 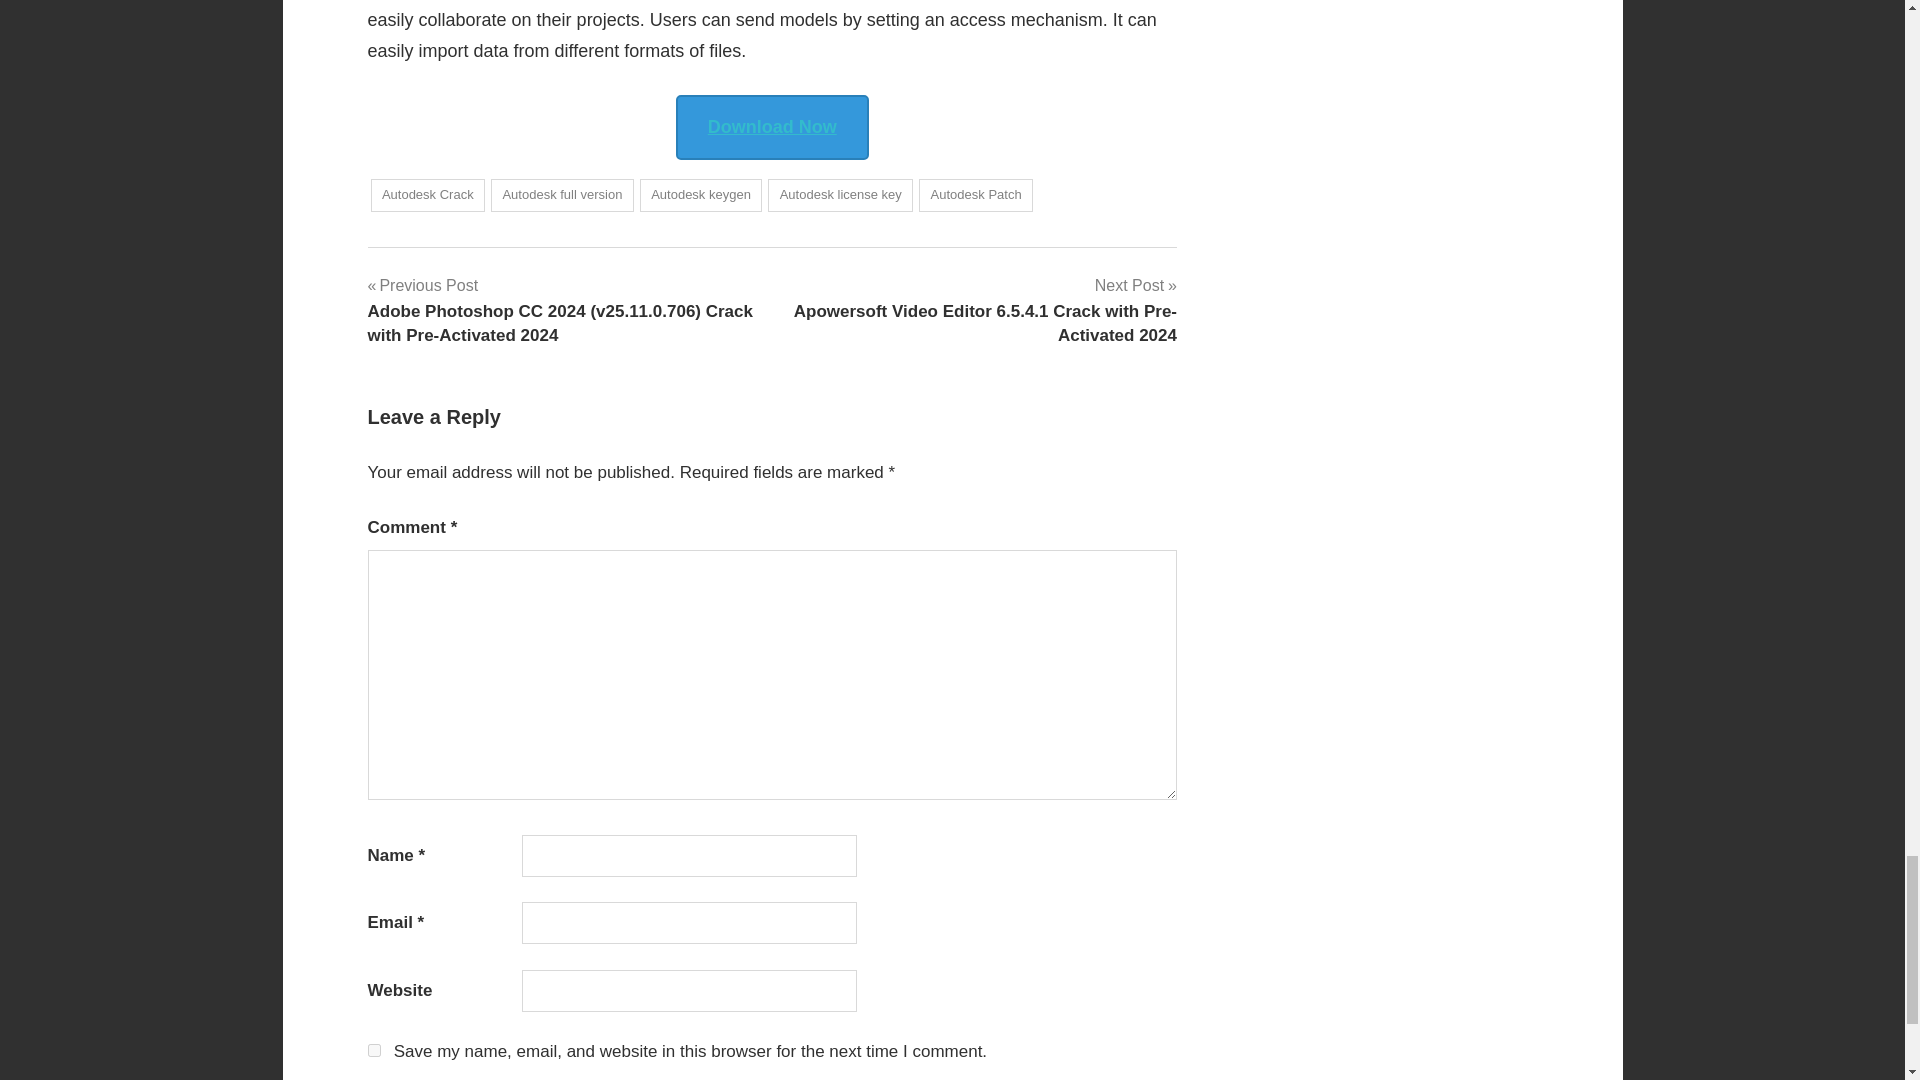 I want to click on Autodesk keygen, so click(x=700, y=195).